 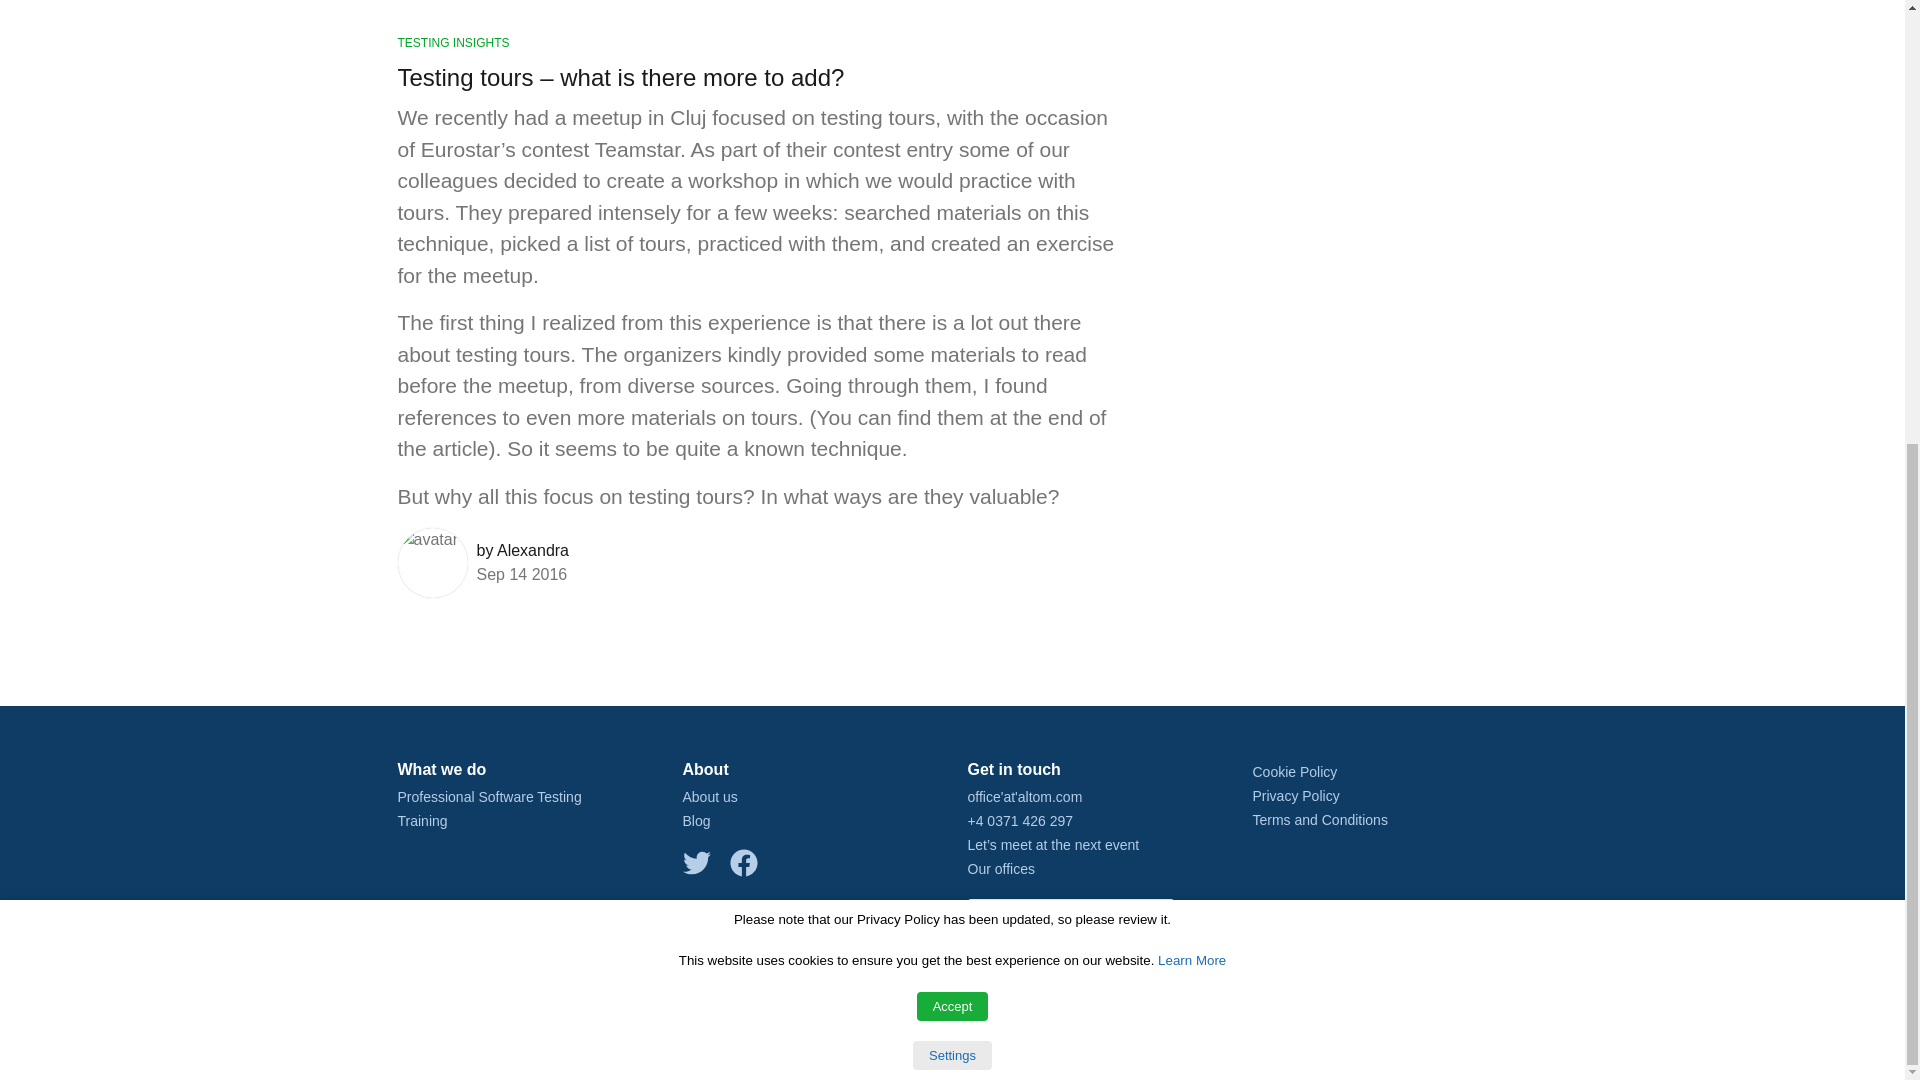 I want to click on Settings, so click(x=952, y=308).